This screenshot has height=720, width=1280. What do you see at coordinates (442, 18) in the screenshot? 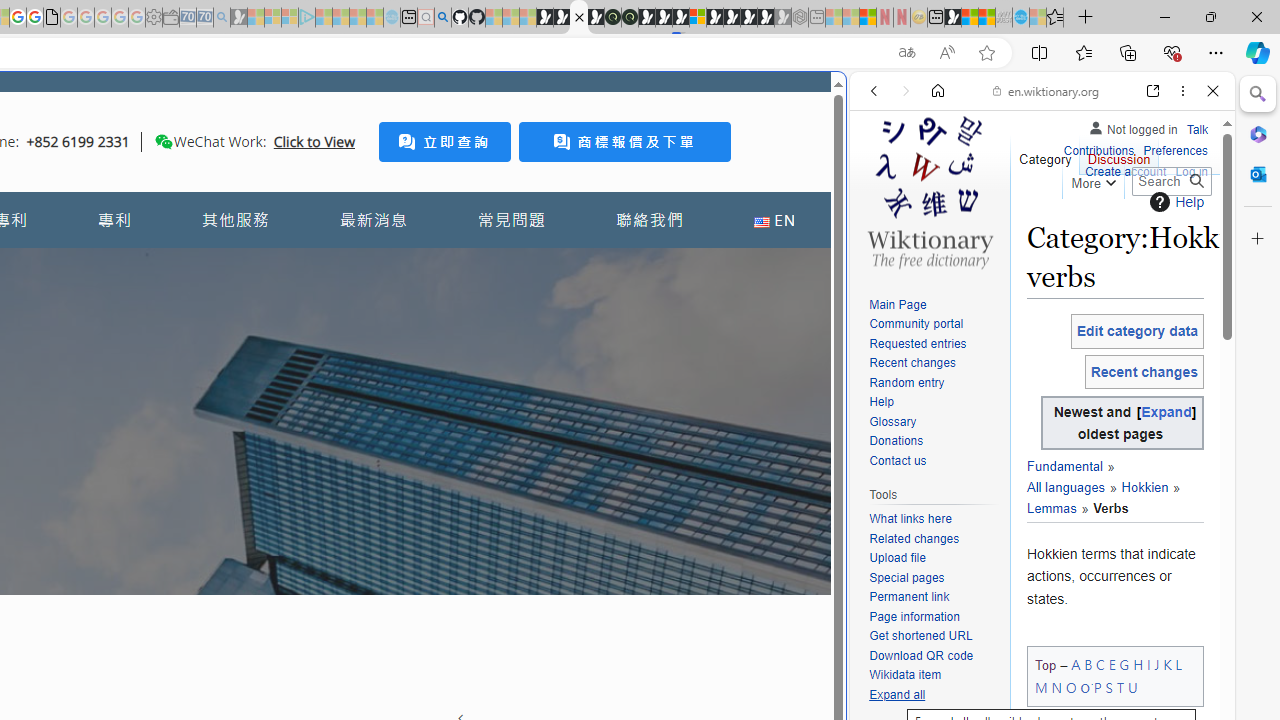
I see `github - Search` at bounding box center [442, 18].